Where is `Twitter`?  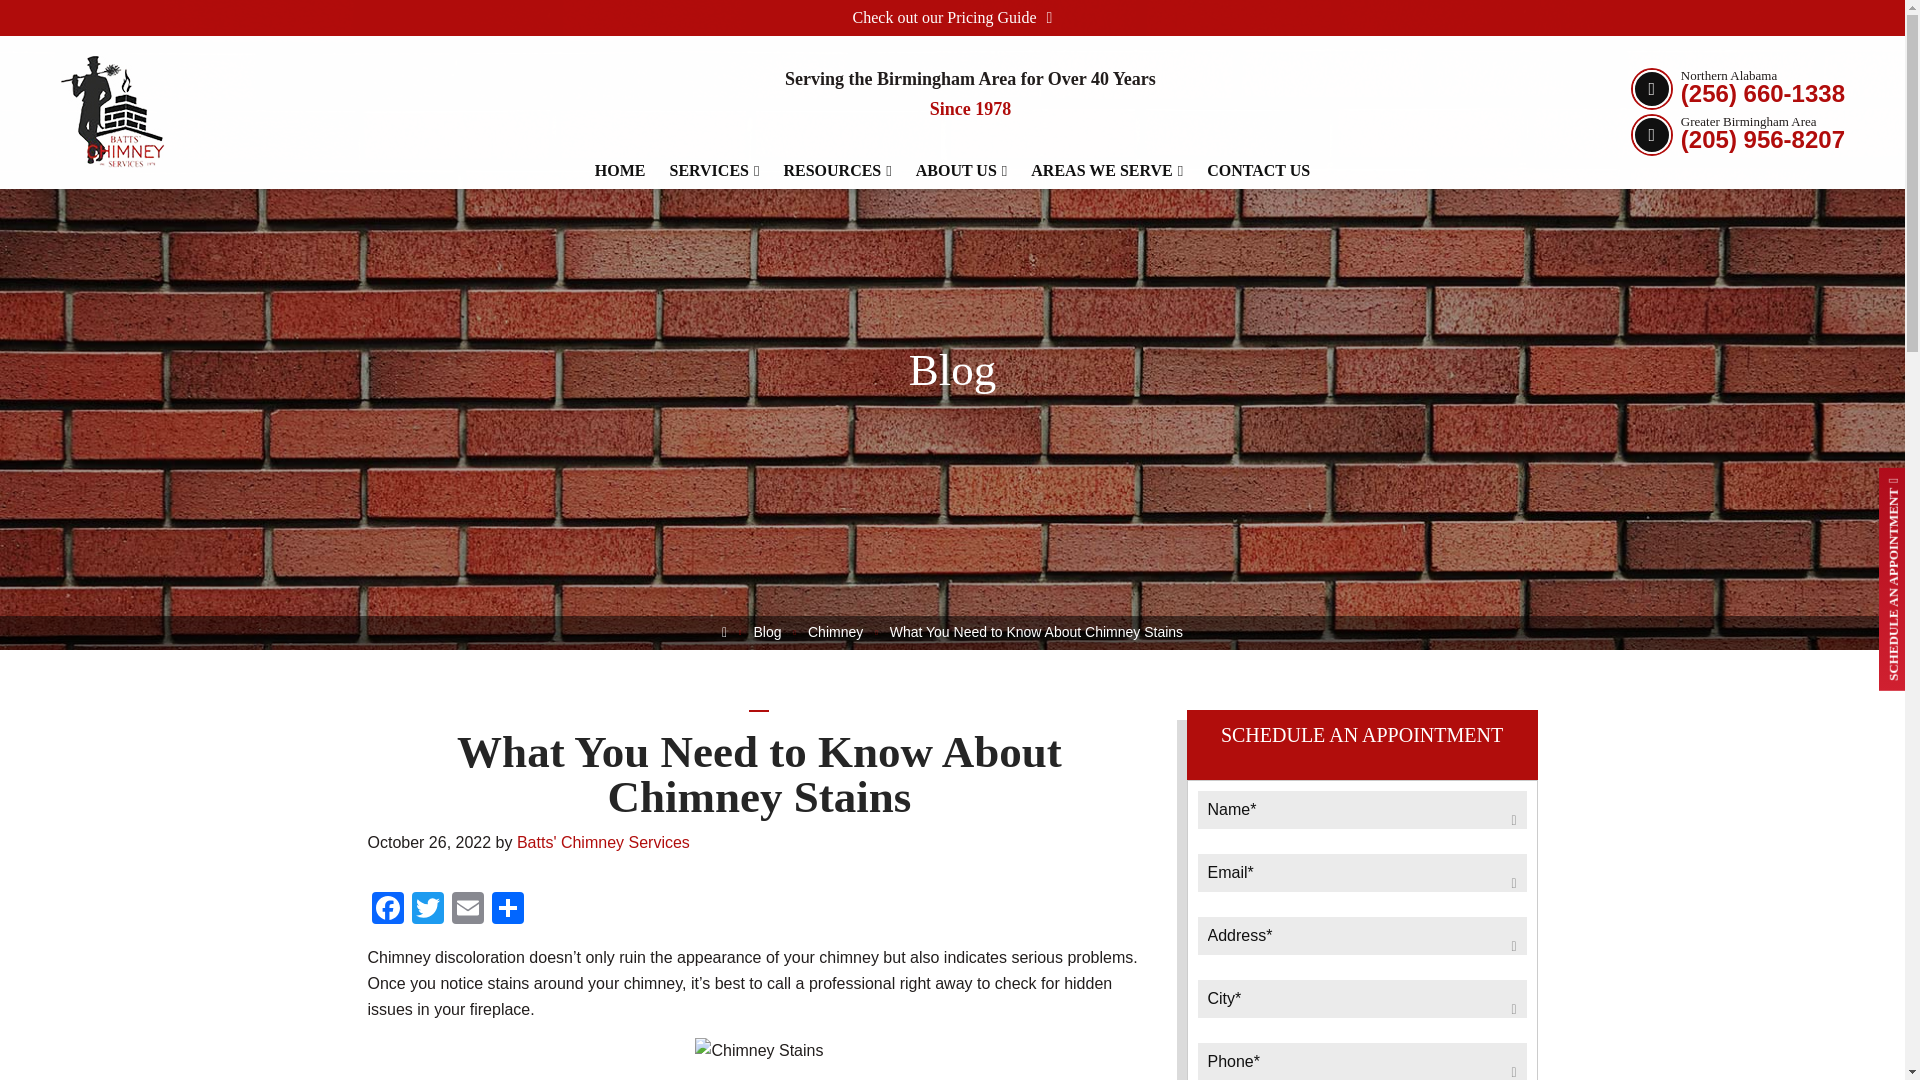
Twitter is located at coordinates (427, 910).